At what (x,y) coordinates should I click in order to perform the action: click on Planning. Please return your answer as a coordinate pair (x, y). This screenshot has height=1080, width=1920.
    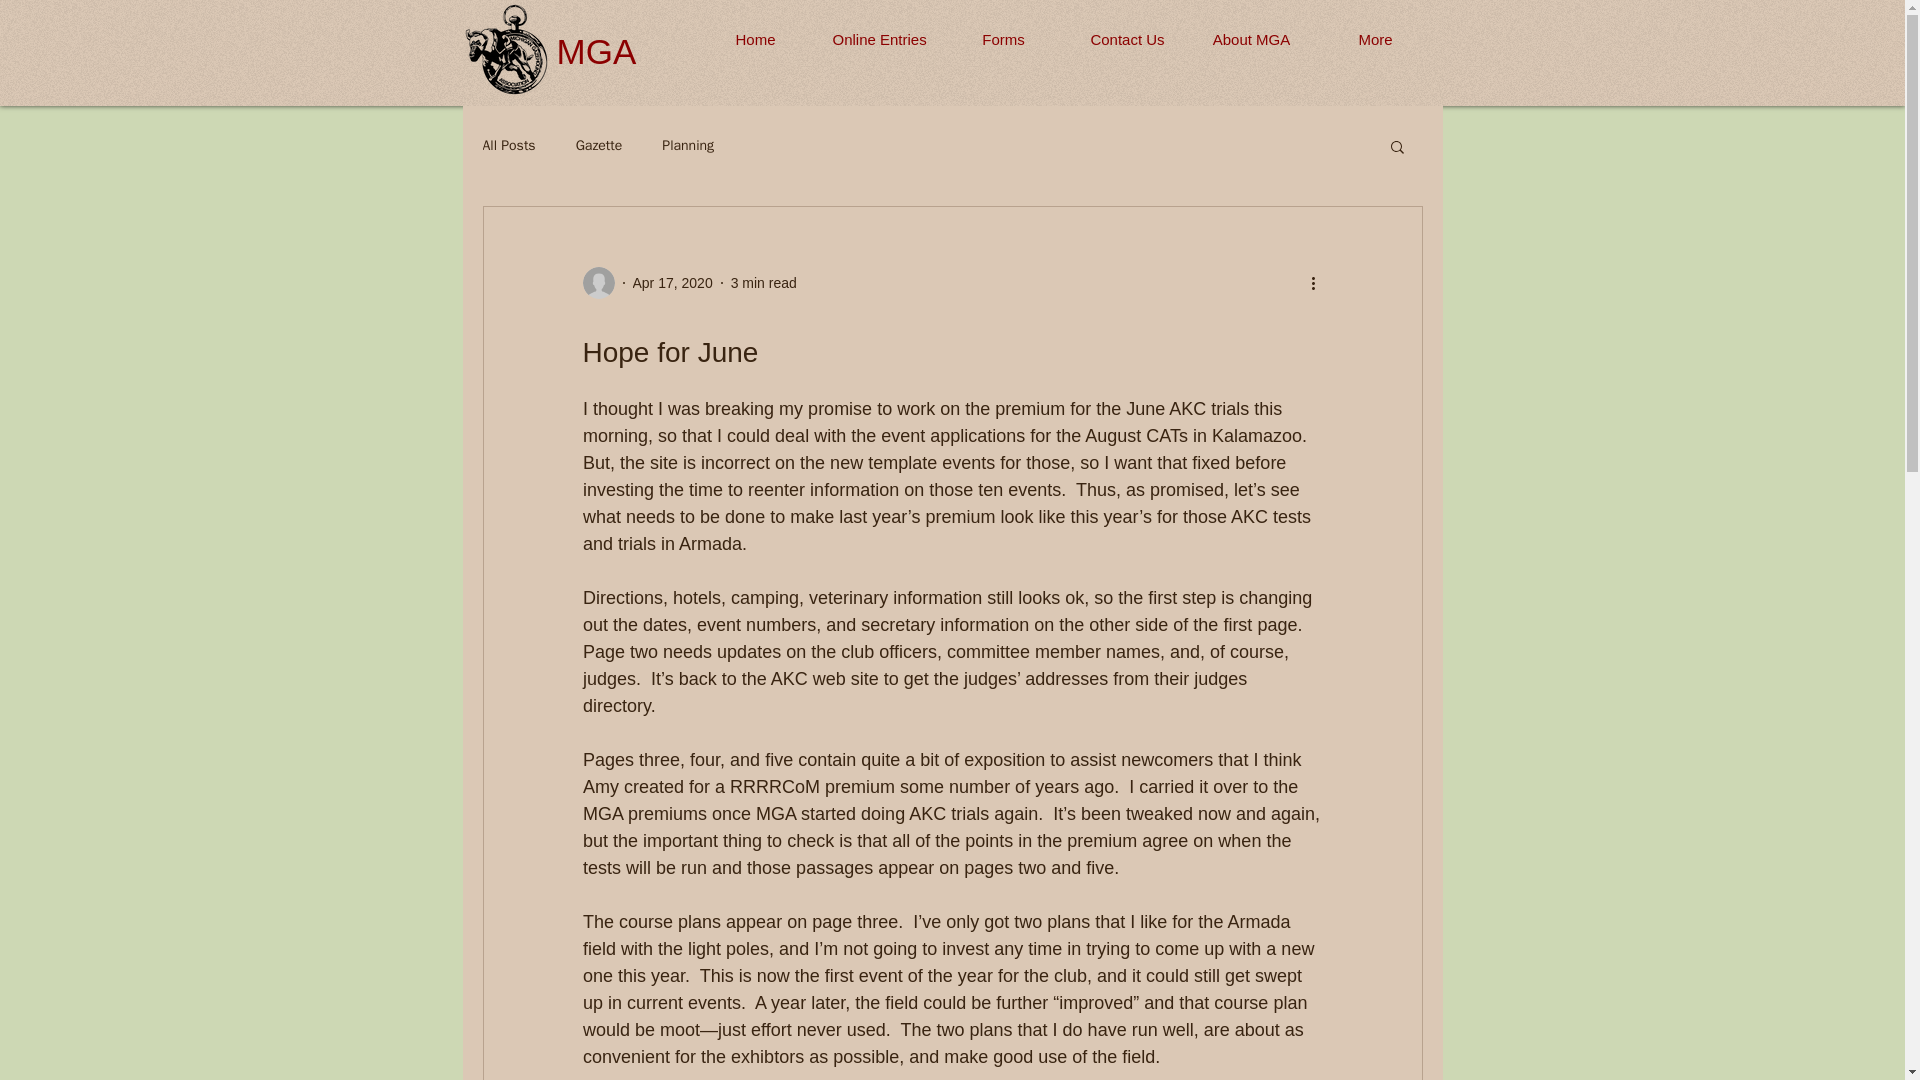
    Looking at the image, I should click on (688, 146).